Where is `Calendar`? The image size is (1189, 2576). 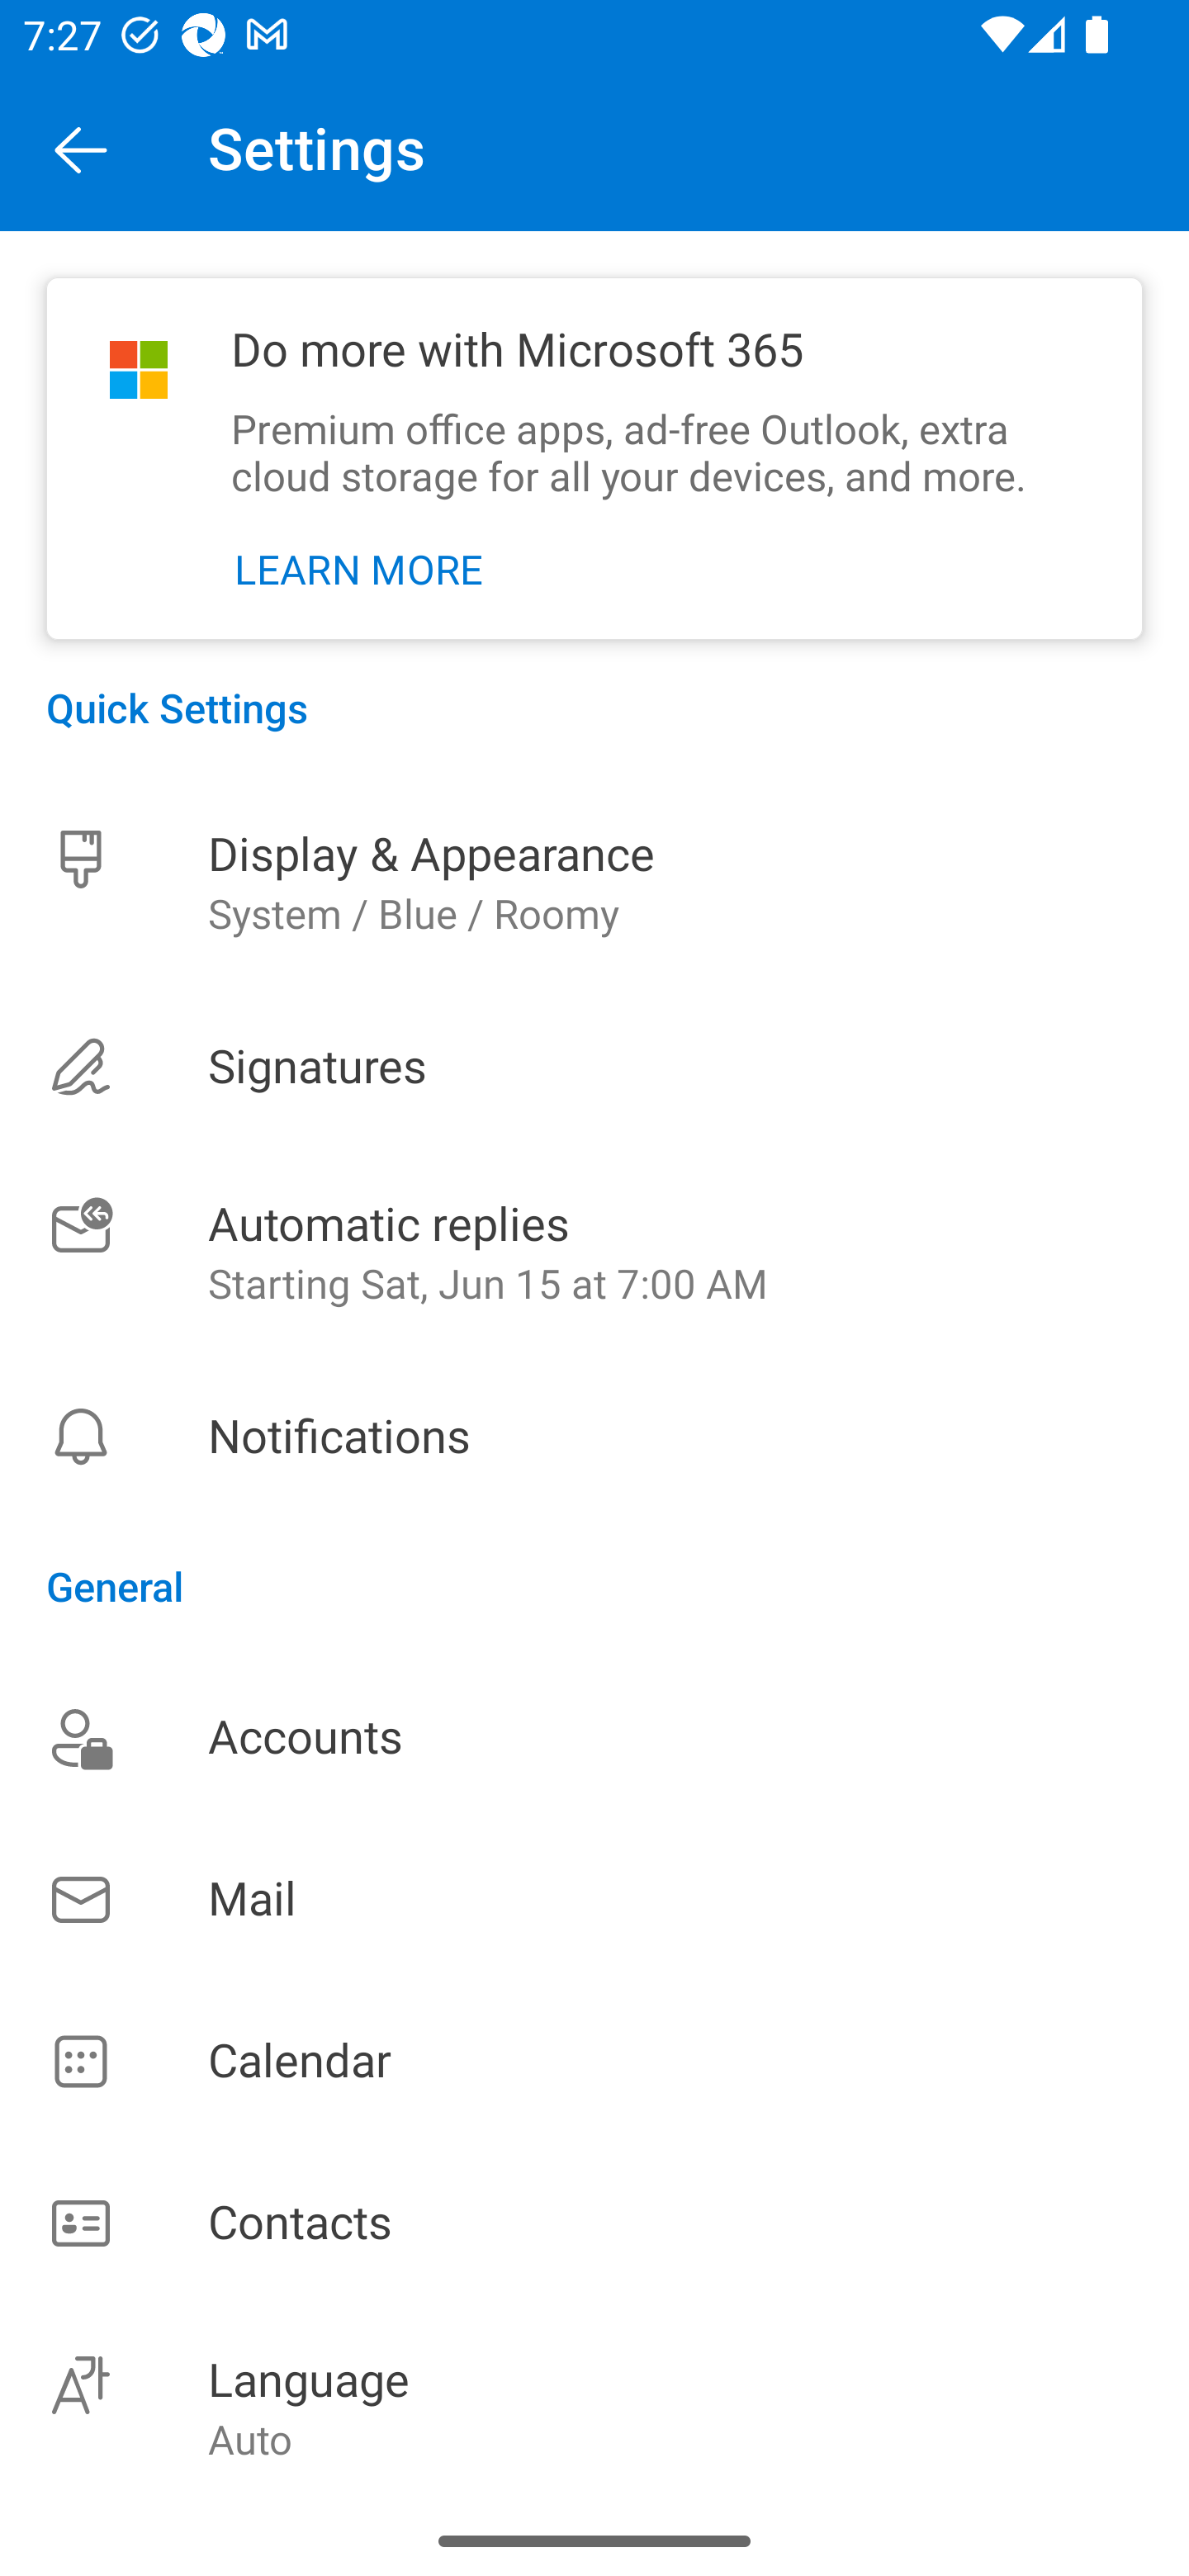
Calendar is located at coordinates (594, 2062).